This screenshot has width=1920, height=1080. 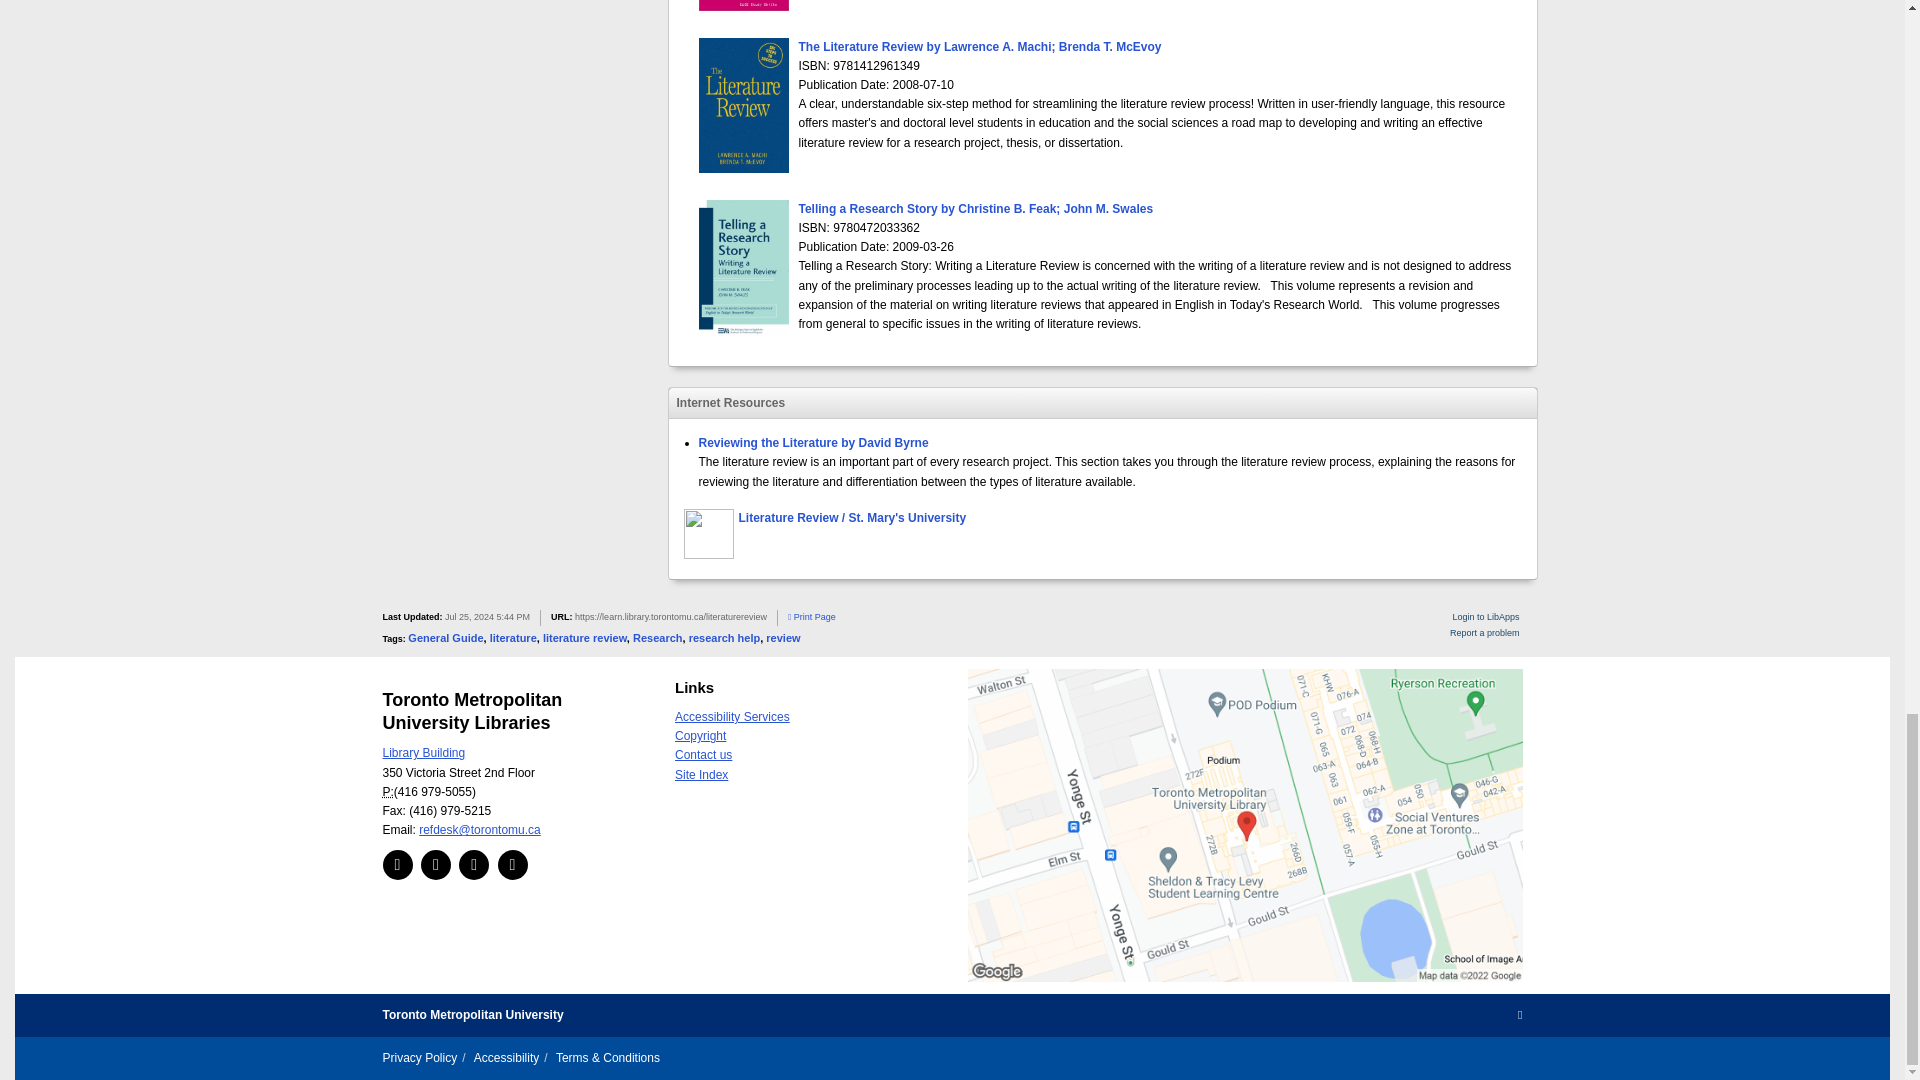 I want to click on The Literature Review by Lawrence A. Machi; Brenda T. McEvoy, so click(x=980, y=46).